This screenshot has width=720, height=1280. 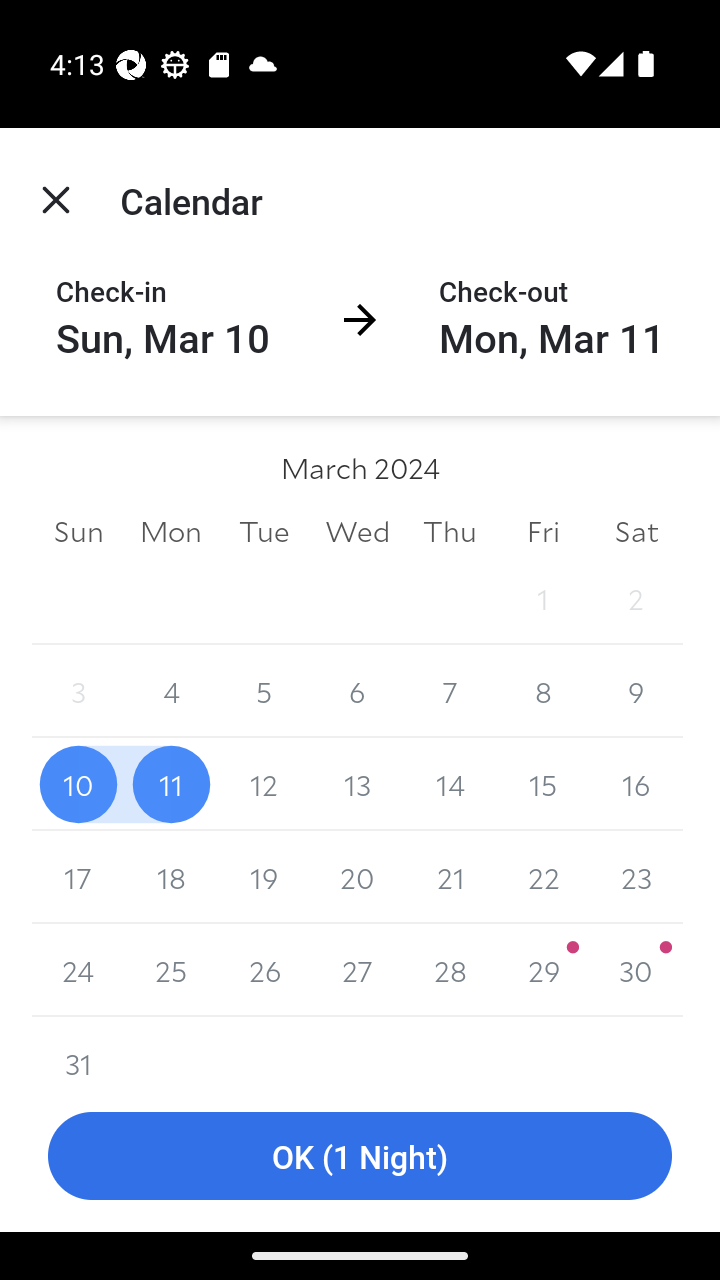 What do you see at coordinates (450, 530) in the screenshot?
I see `Thu` at bounding box center [450, 530].